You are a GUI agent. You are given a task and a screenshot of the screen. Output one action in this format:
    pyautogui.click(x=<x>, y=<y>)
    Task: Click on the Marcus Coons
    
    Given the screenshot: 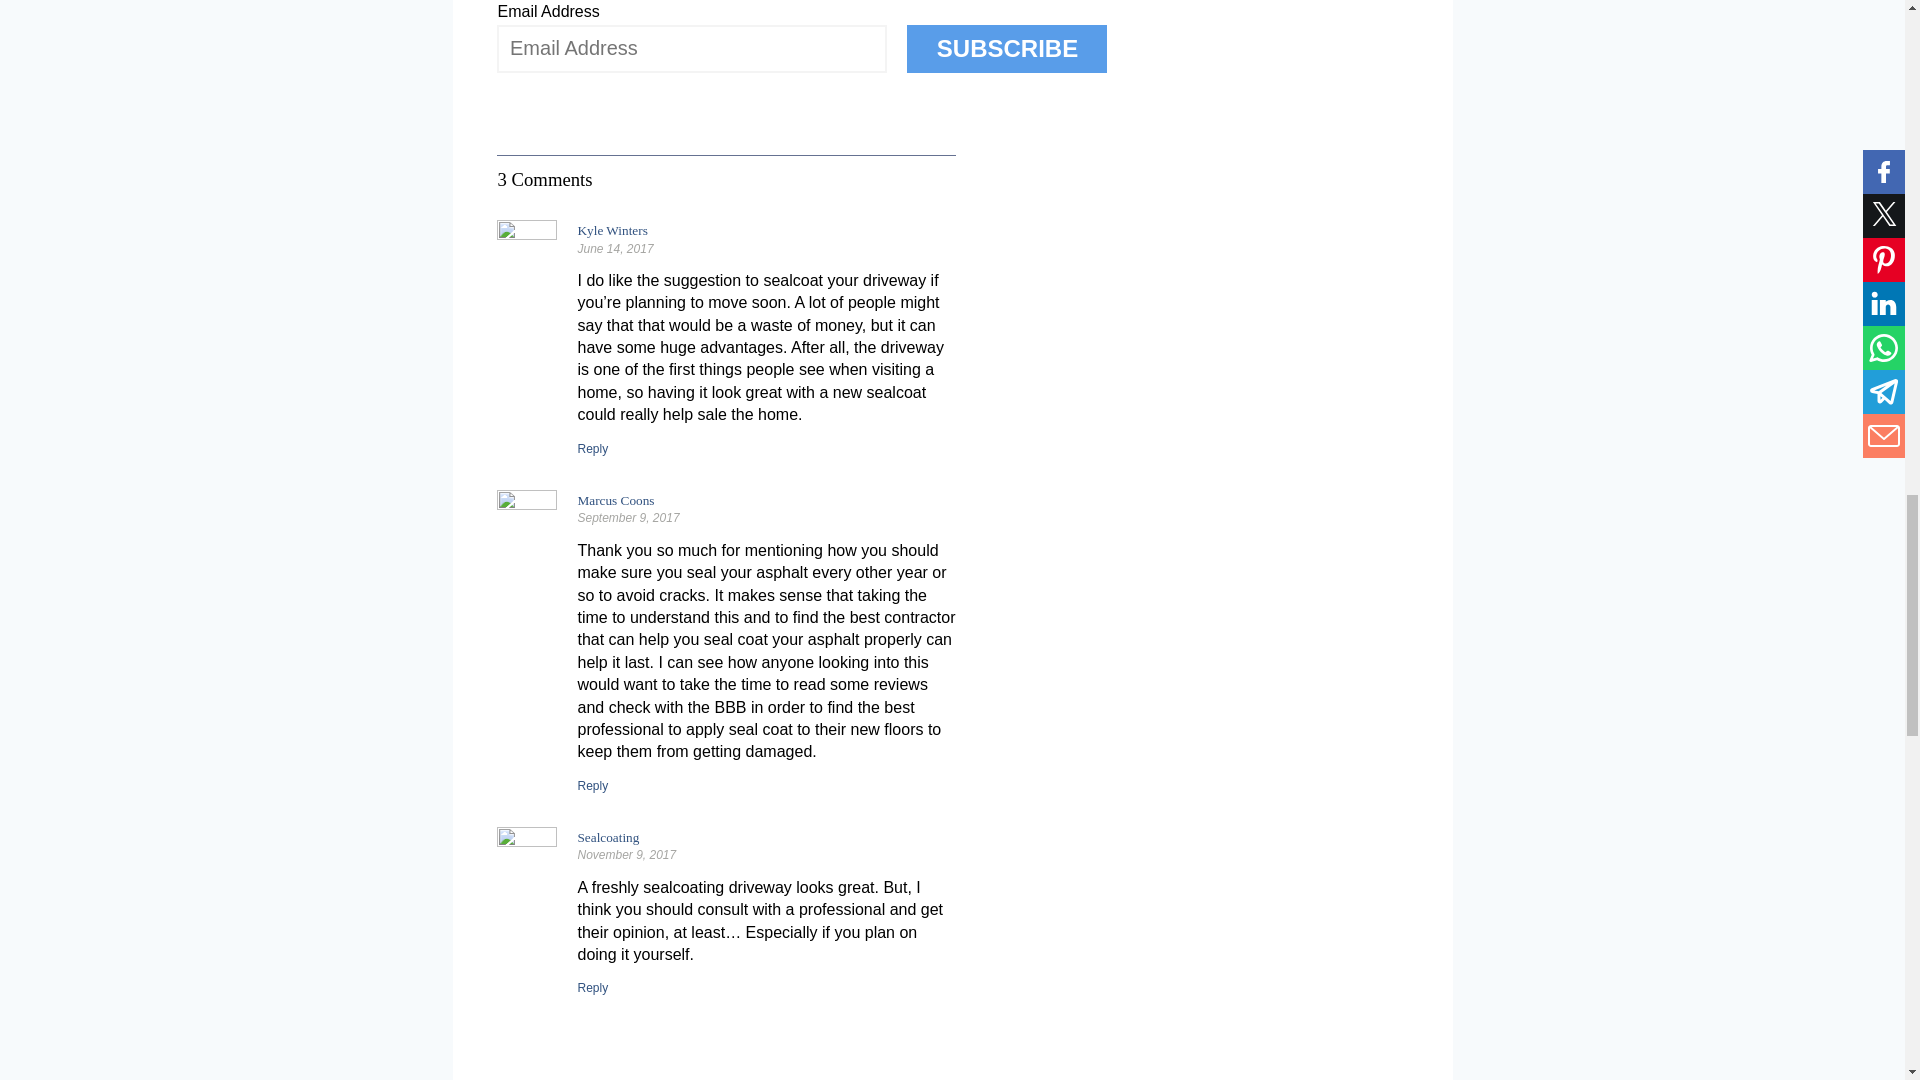 What is the action you would take?
    pyautogui.click(x=616, y=500)
    